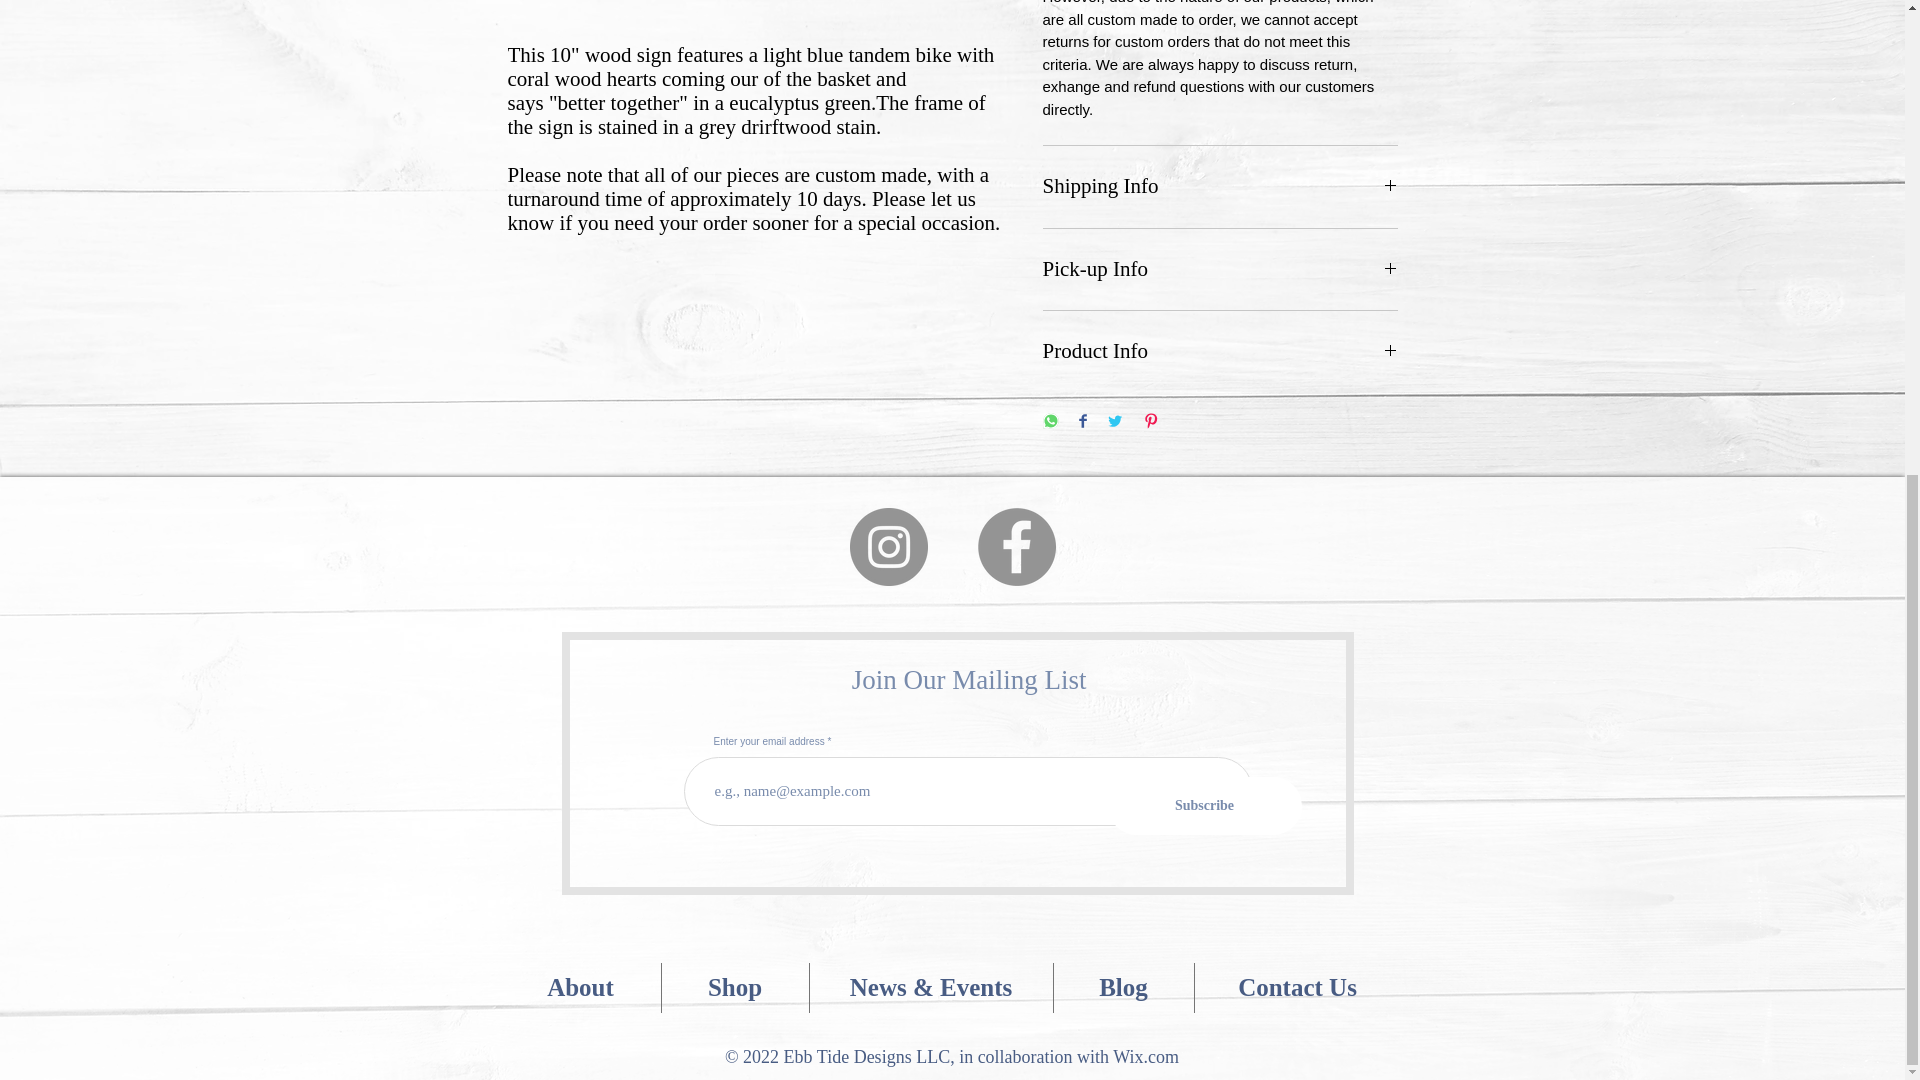 The height and width of the screenshot is (1080, 1920). Describe the element at coordinates (1146, 1056) in the screenshot. I see `Wix.com` at that location.